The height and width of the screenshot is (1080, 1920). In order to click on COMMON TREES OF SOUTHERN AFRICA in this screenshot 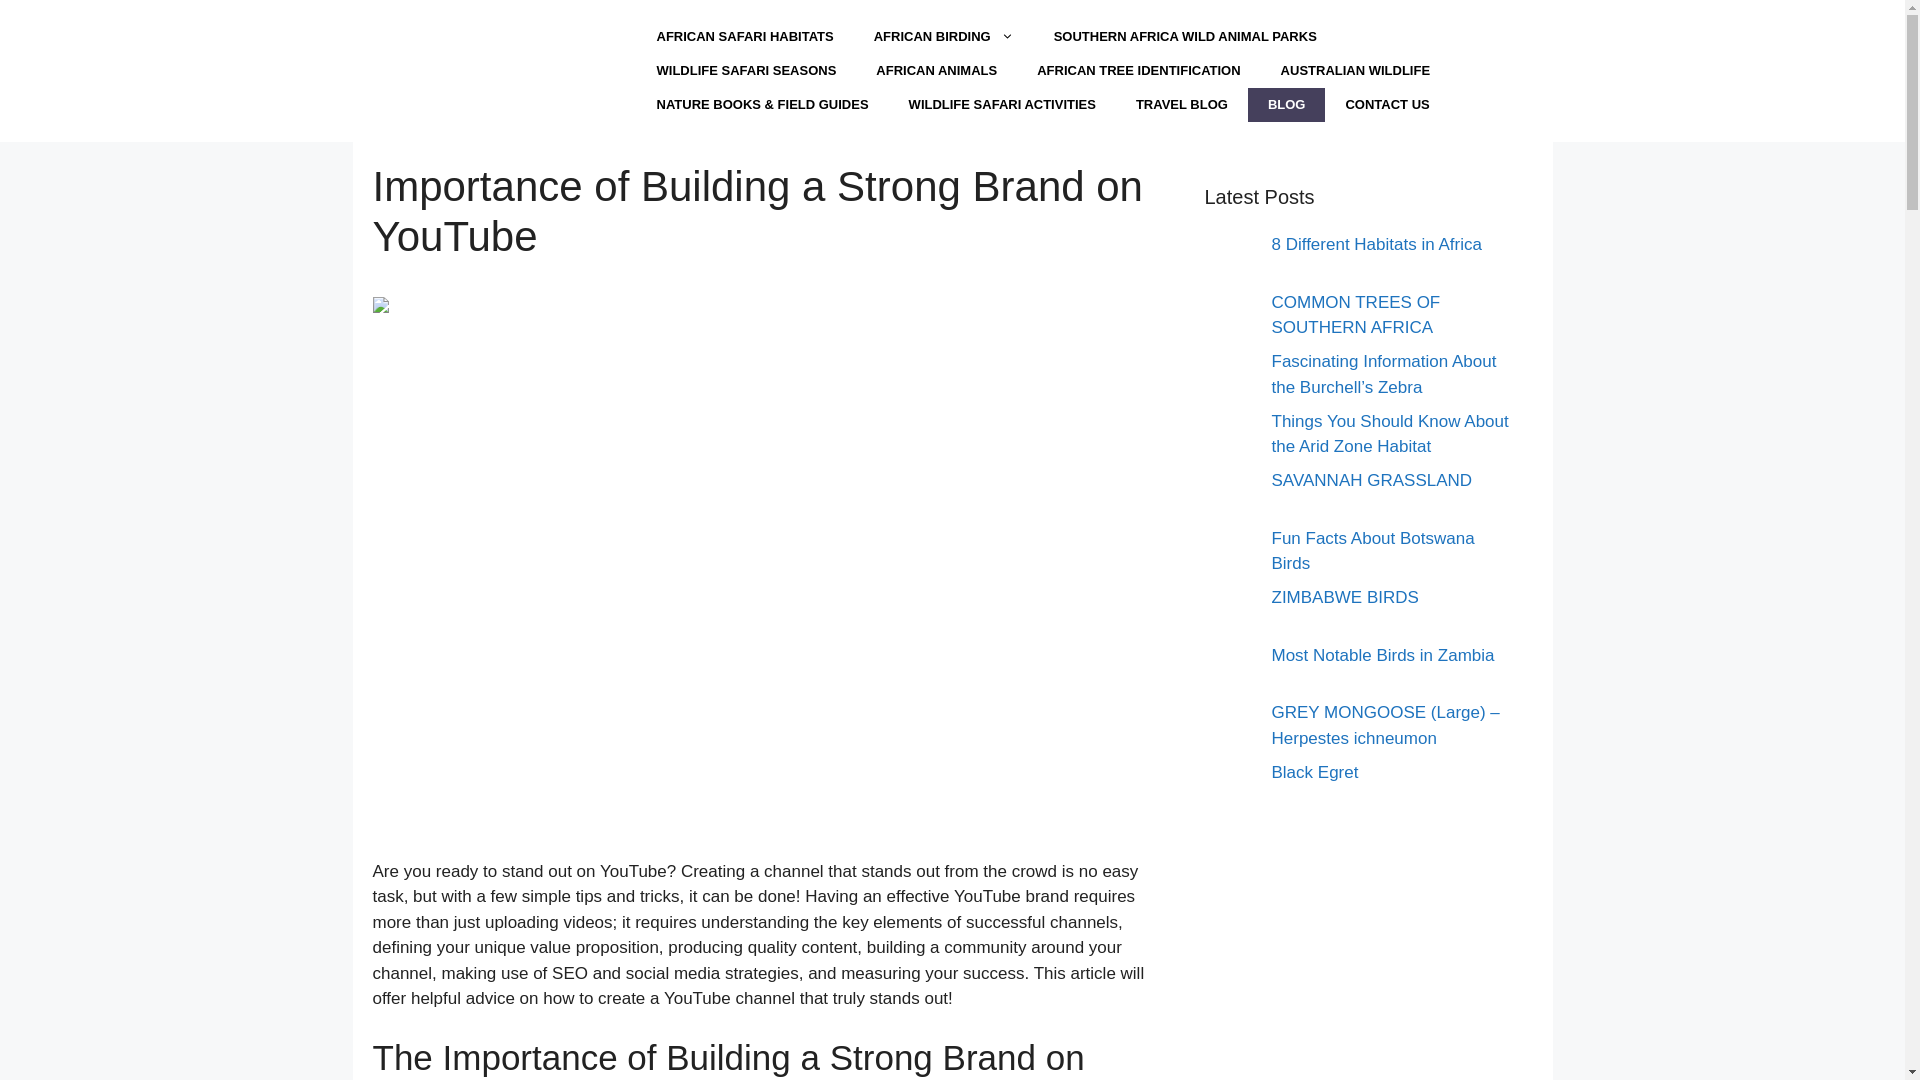, I will do `click(1356, 314)`.